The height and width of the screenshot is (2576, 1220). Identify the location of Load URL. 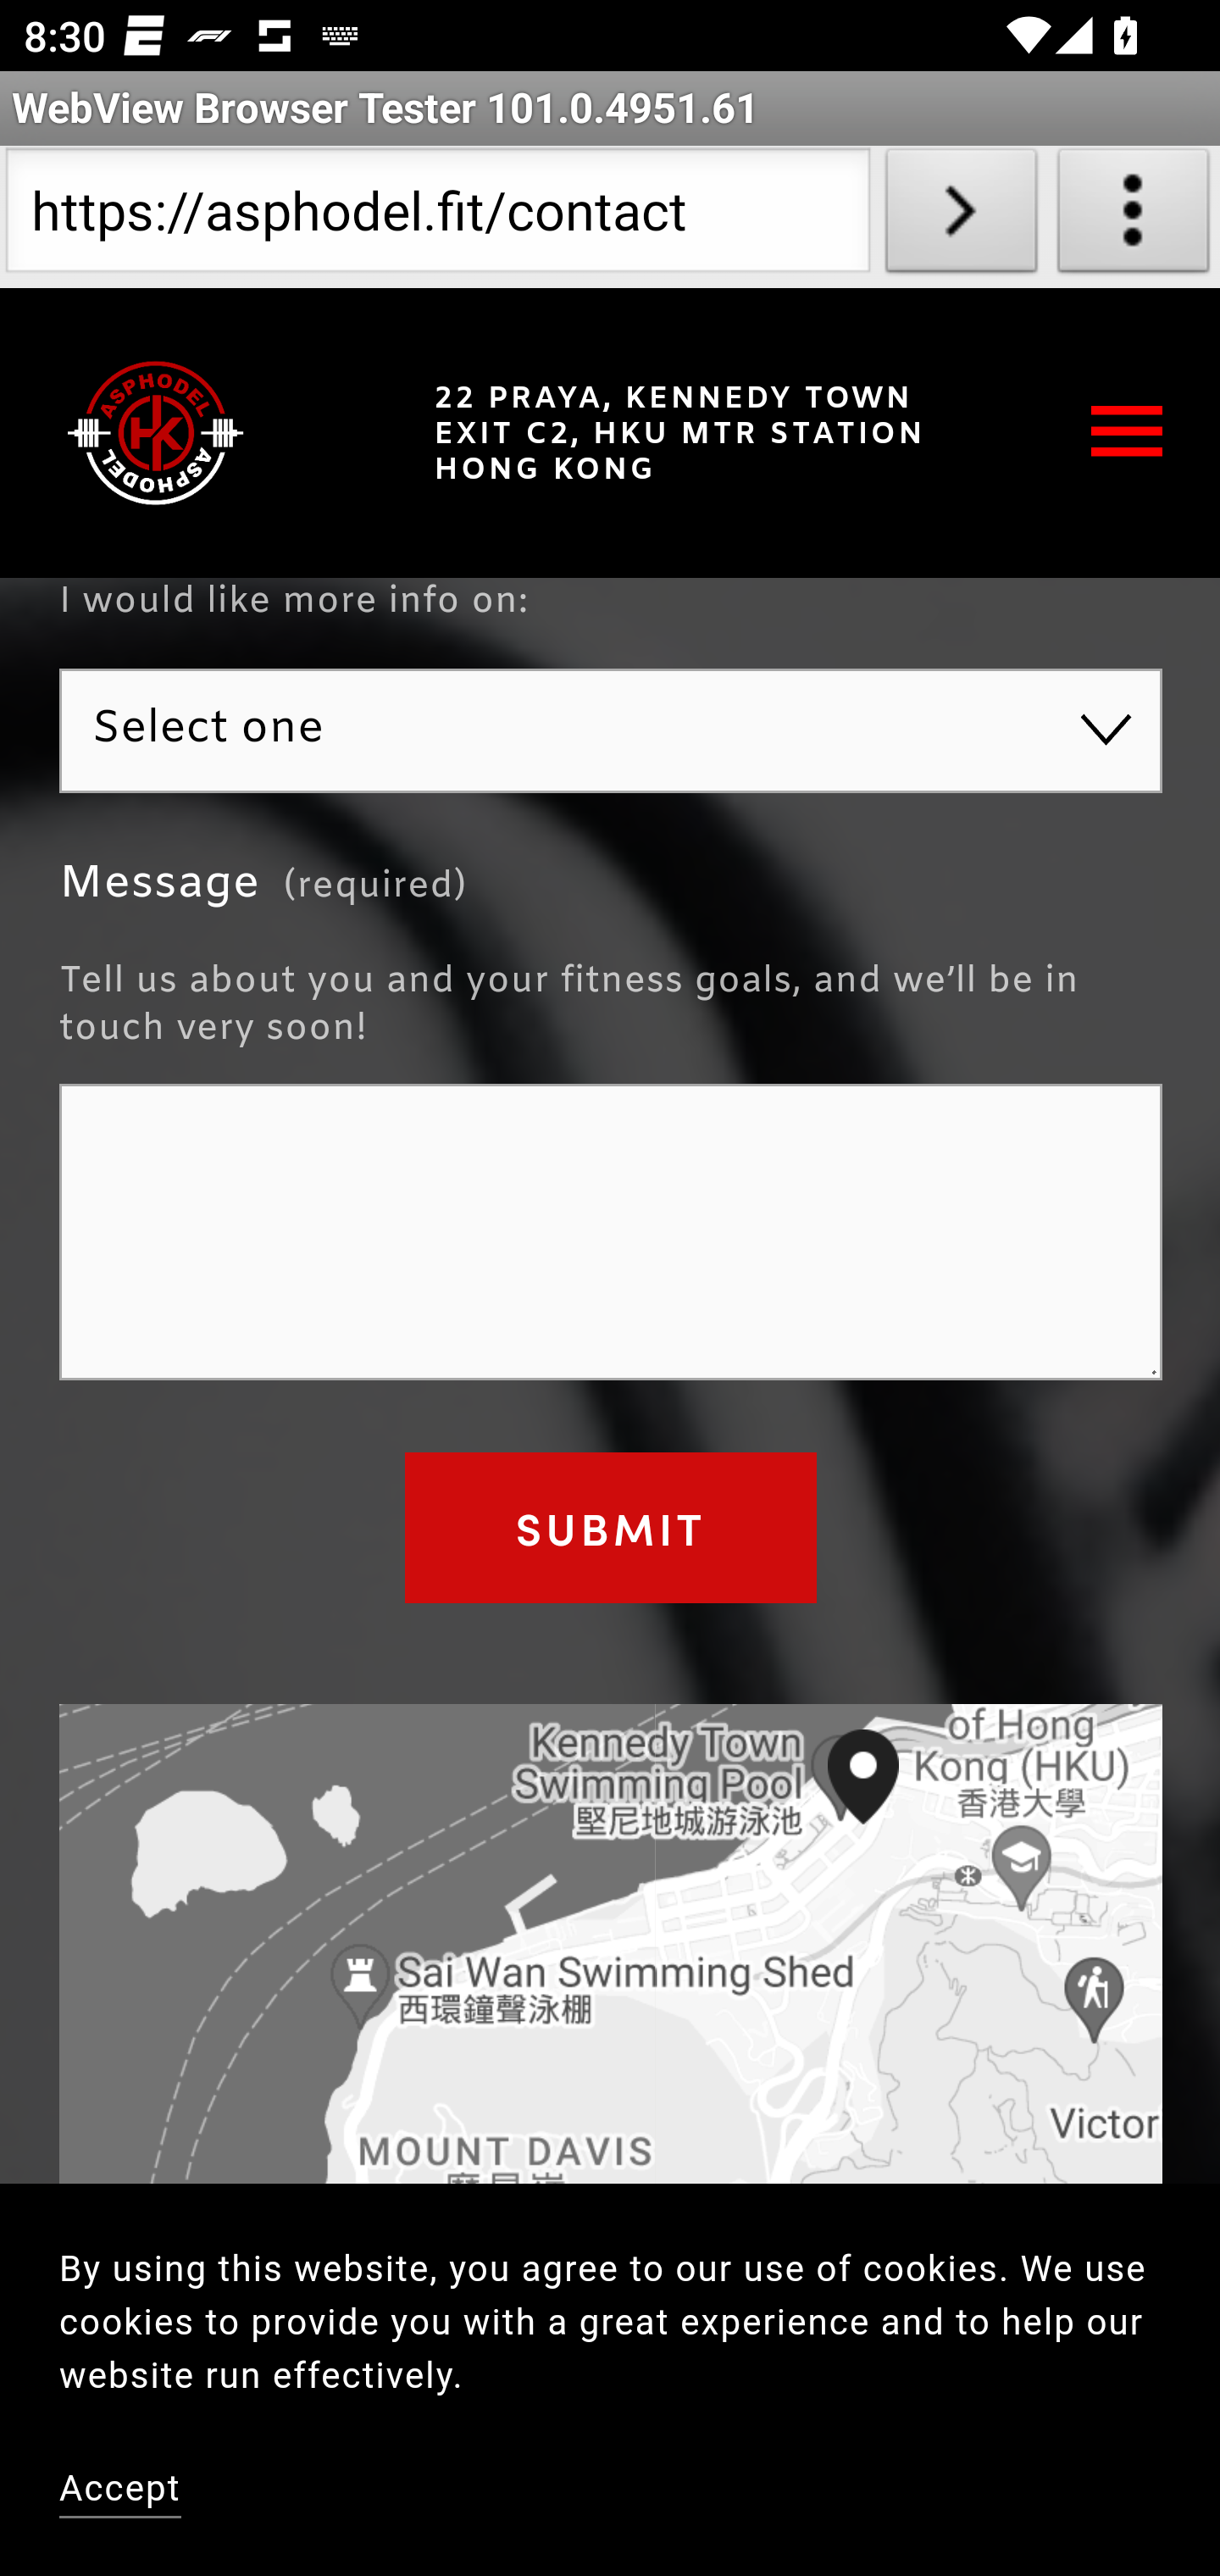
(961, 217).